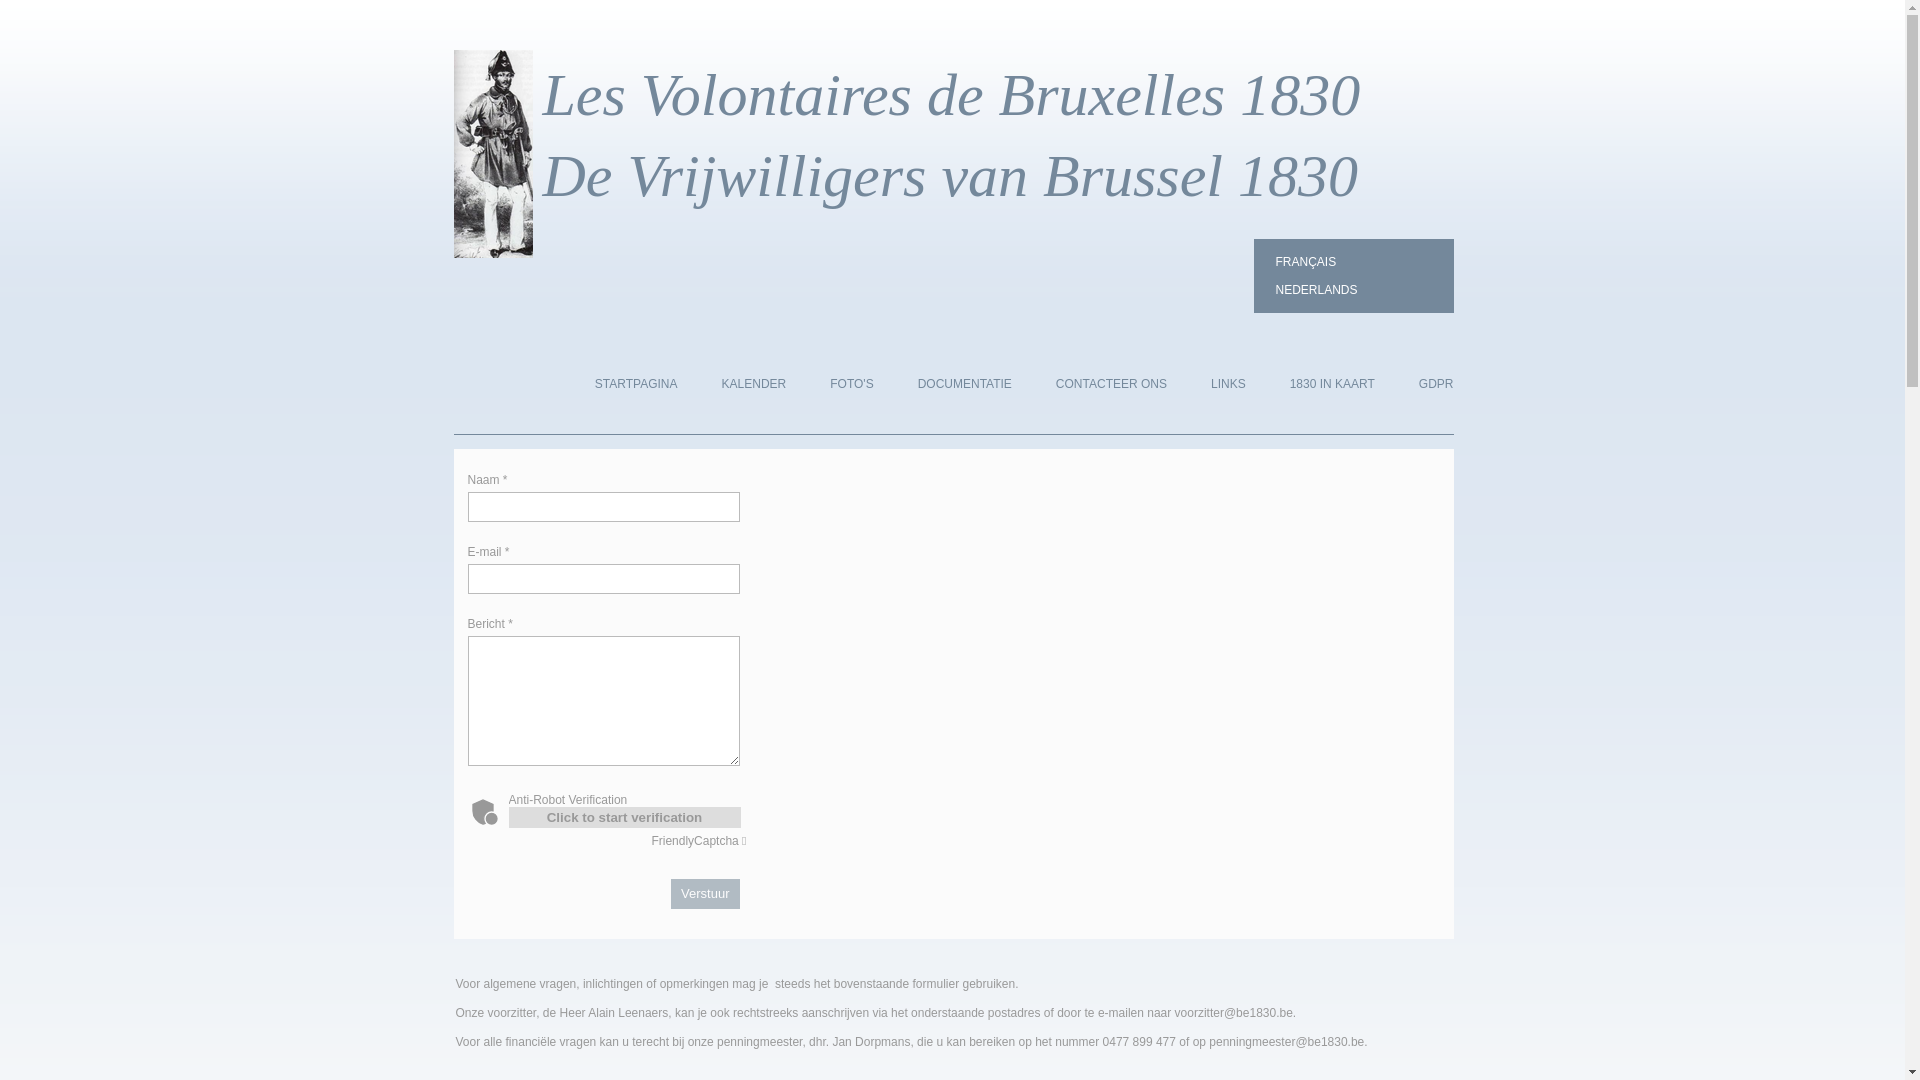 The image size is (1920, 1080). What do you see at coordinates (624, 816) in the screenshot?
I see `Click to start verification` at bounding box center [624, 816].